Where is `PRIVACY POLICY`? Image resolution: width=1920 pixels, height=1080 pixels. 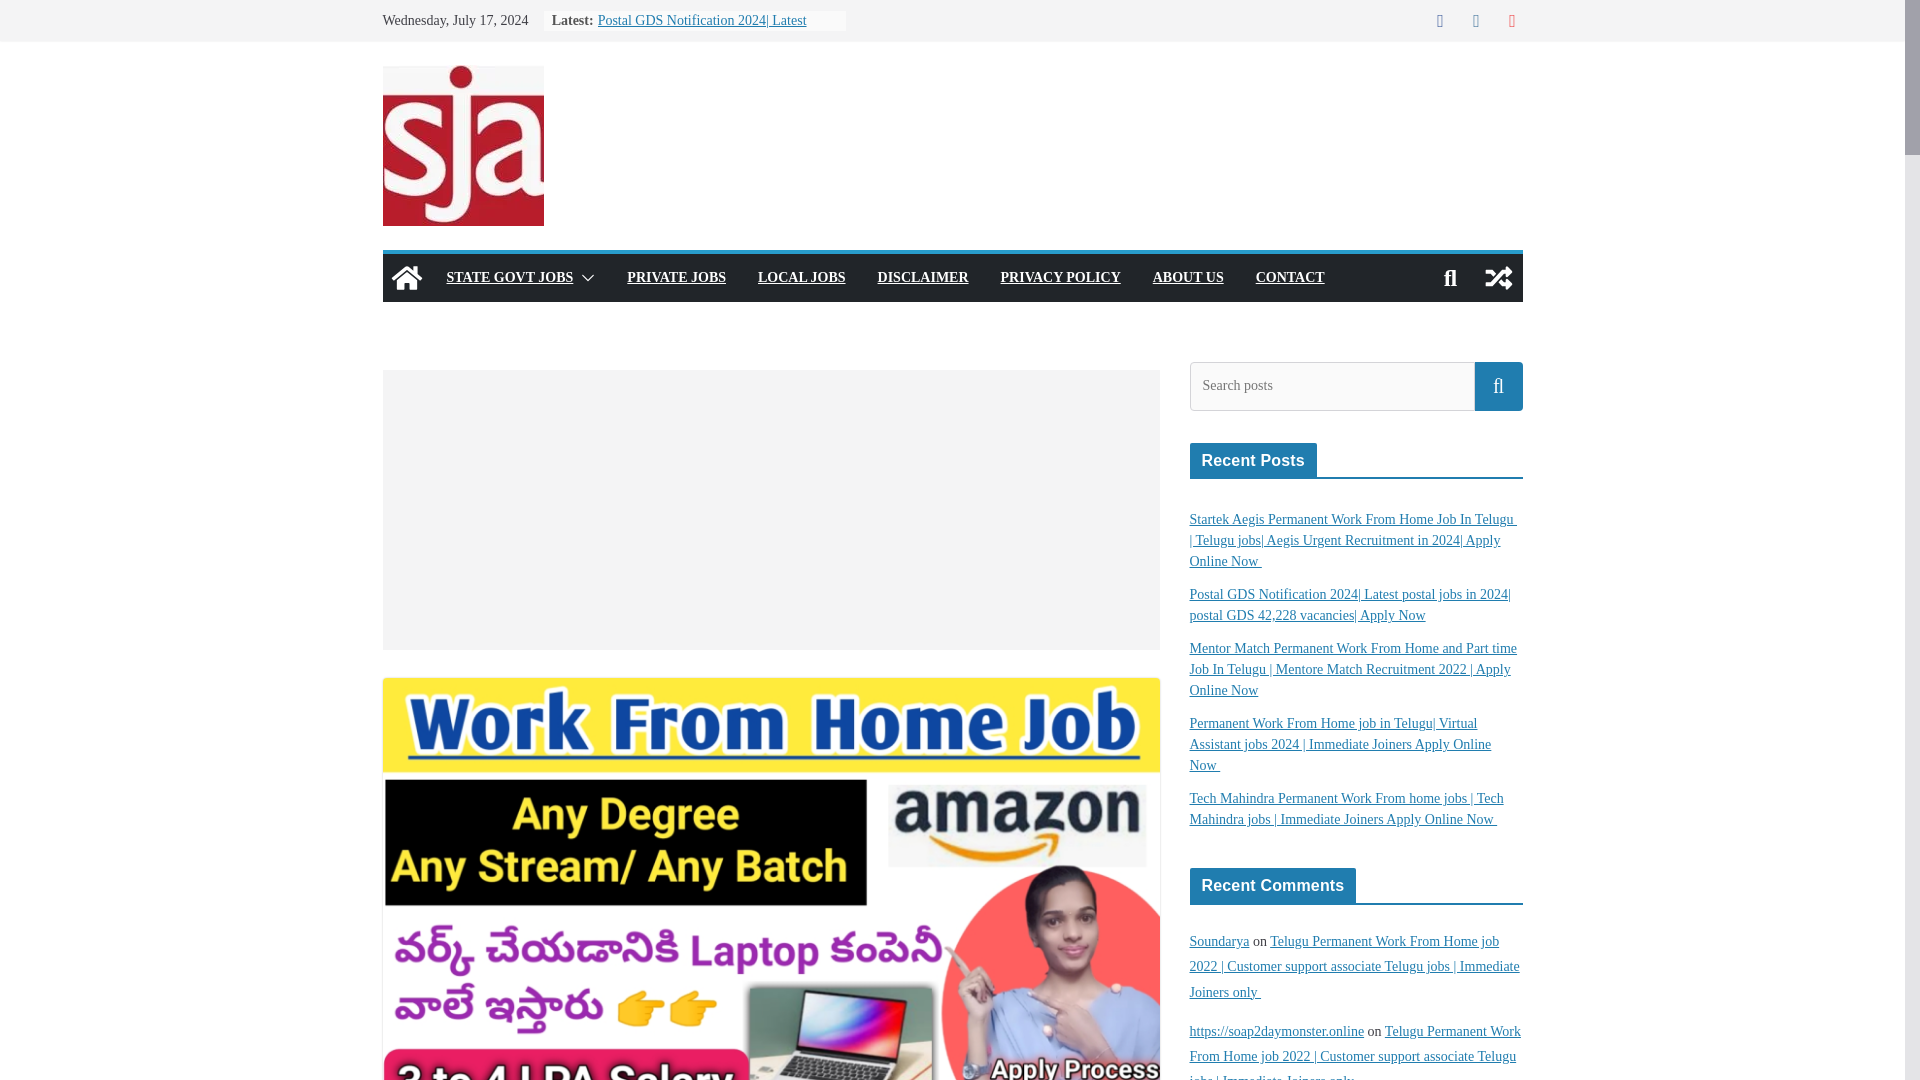 PRIVACY POLICY is located at coordinates (1060, 277).